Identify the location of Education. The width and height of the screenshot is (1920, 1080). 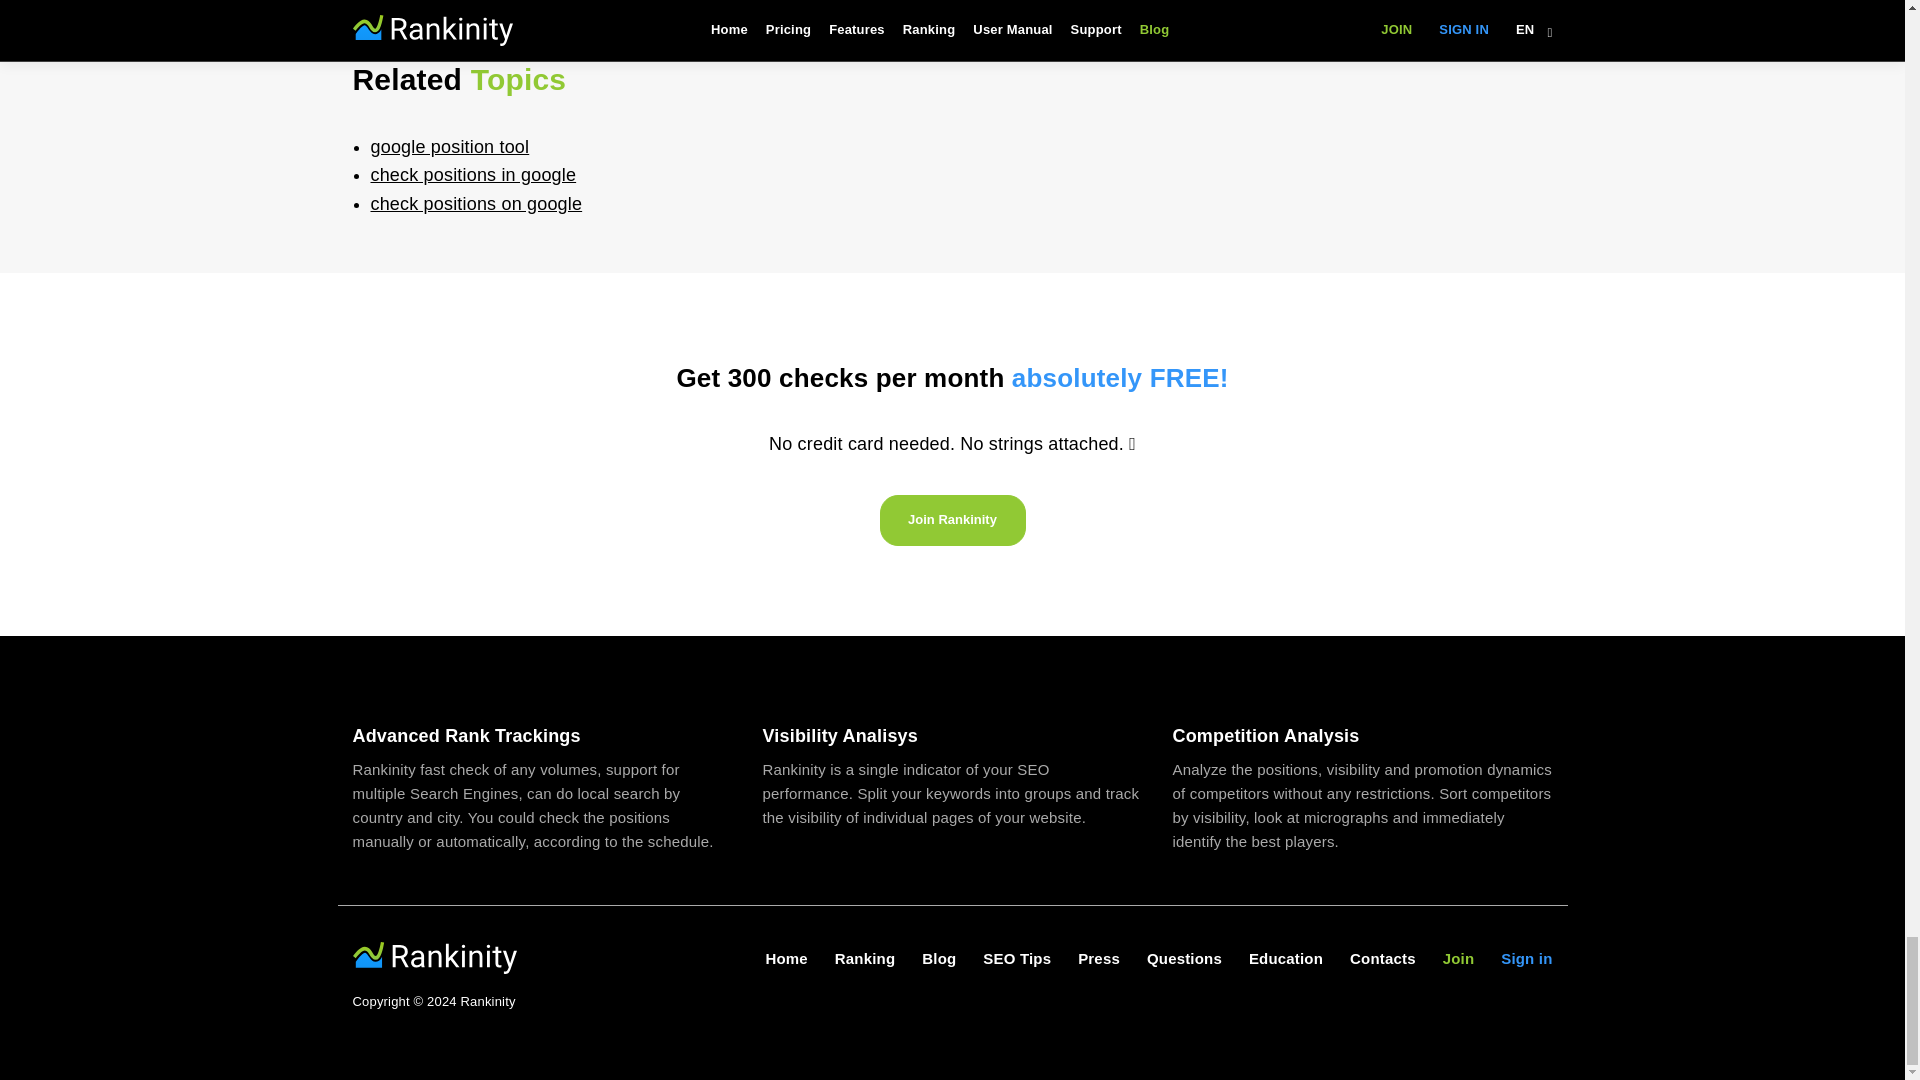
(1286, 958).